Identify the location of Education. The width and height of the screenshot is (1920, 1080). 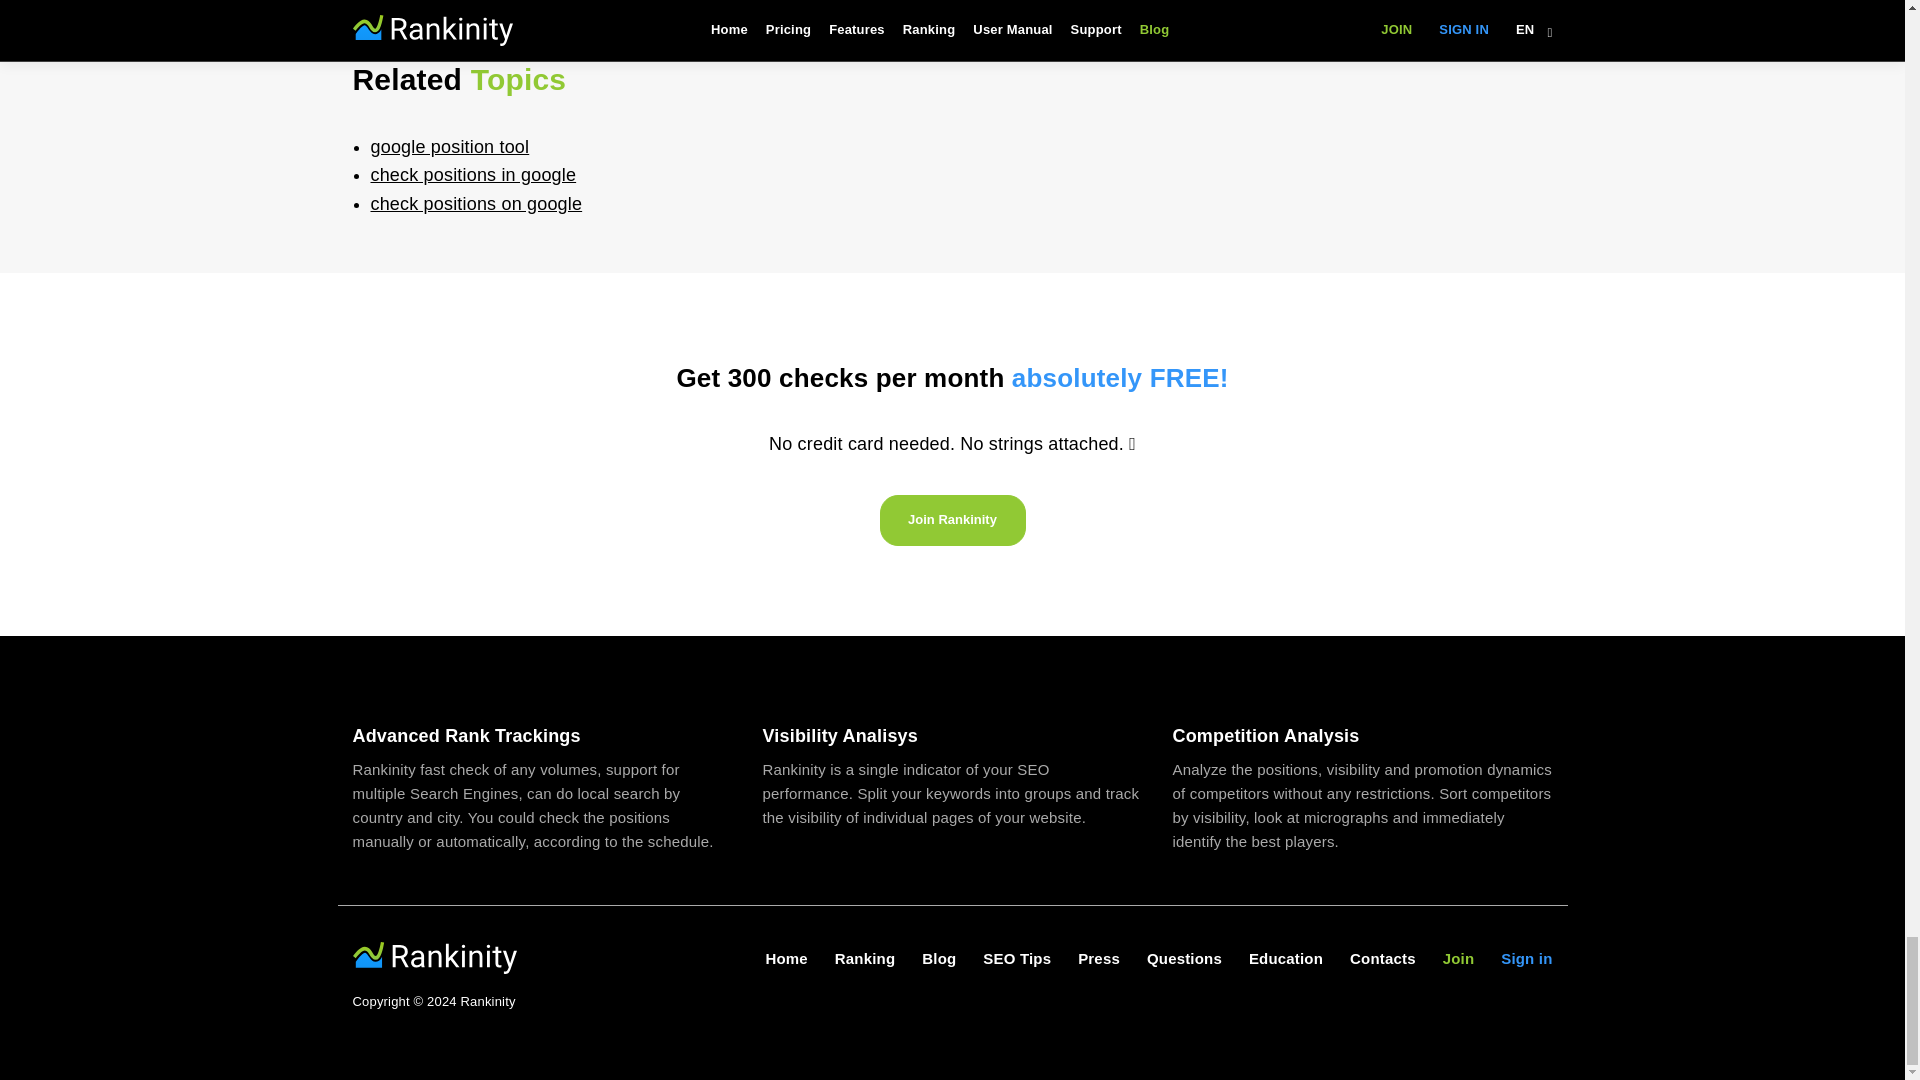
(1286, 958).